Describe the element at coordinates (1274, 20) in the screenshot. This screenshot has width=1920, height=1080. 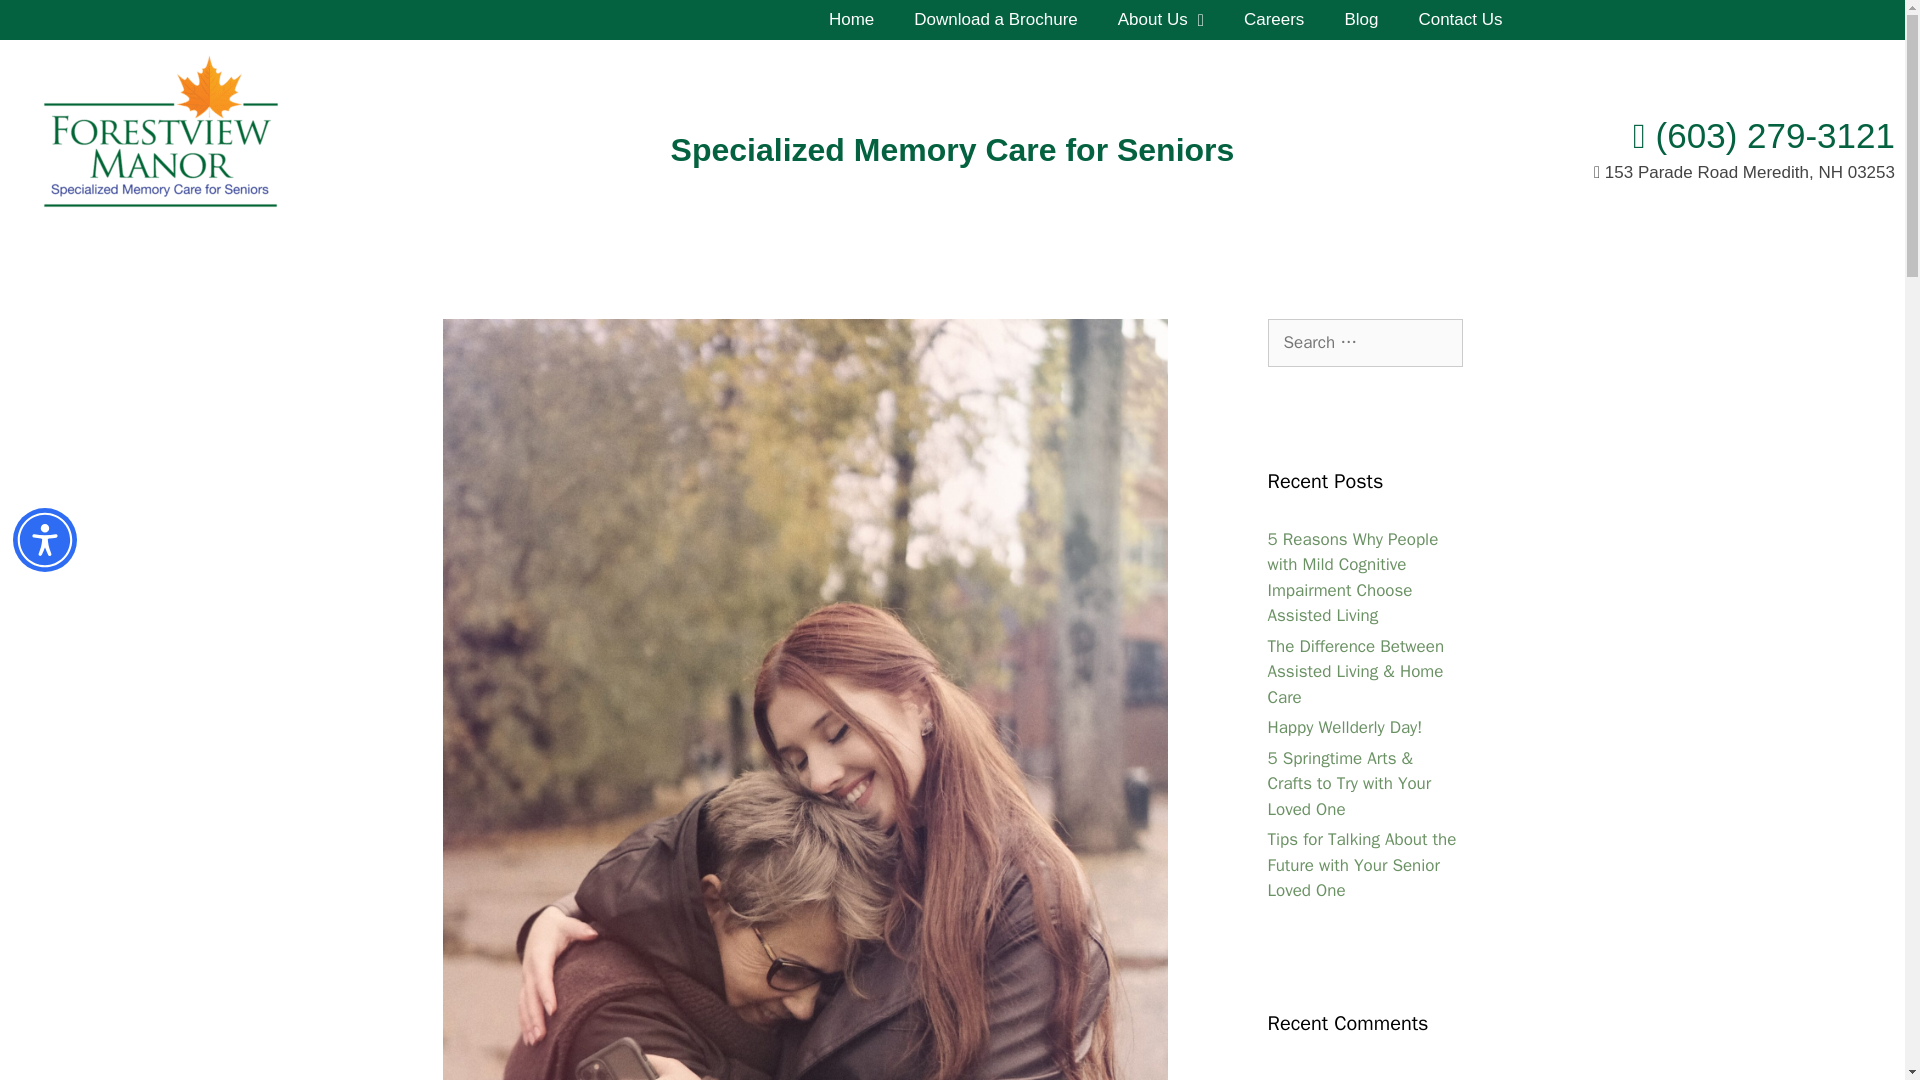
I see `Careers` at that location.